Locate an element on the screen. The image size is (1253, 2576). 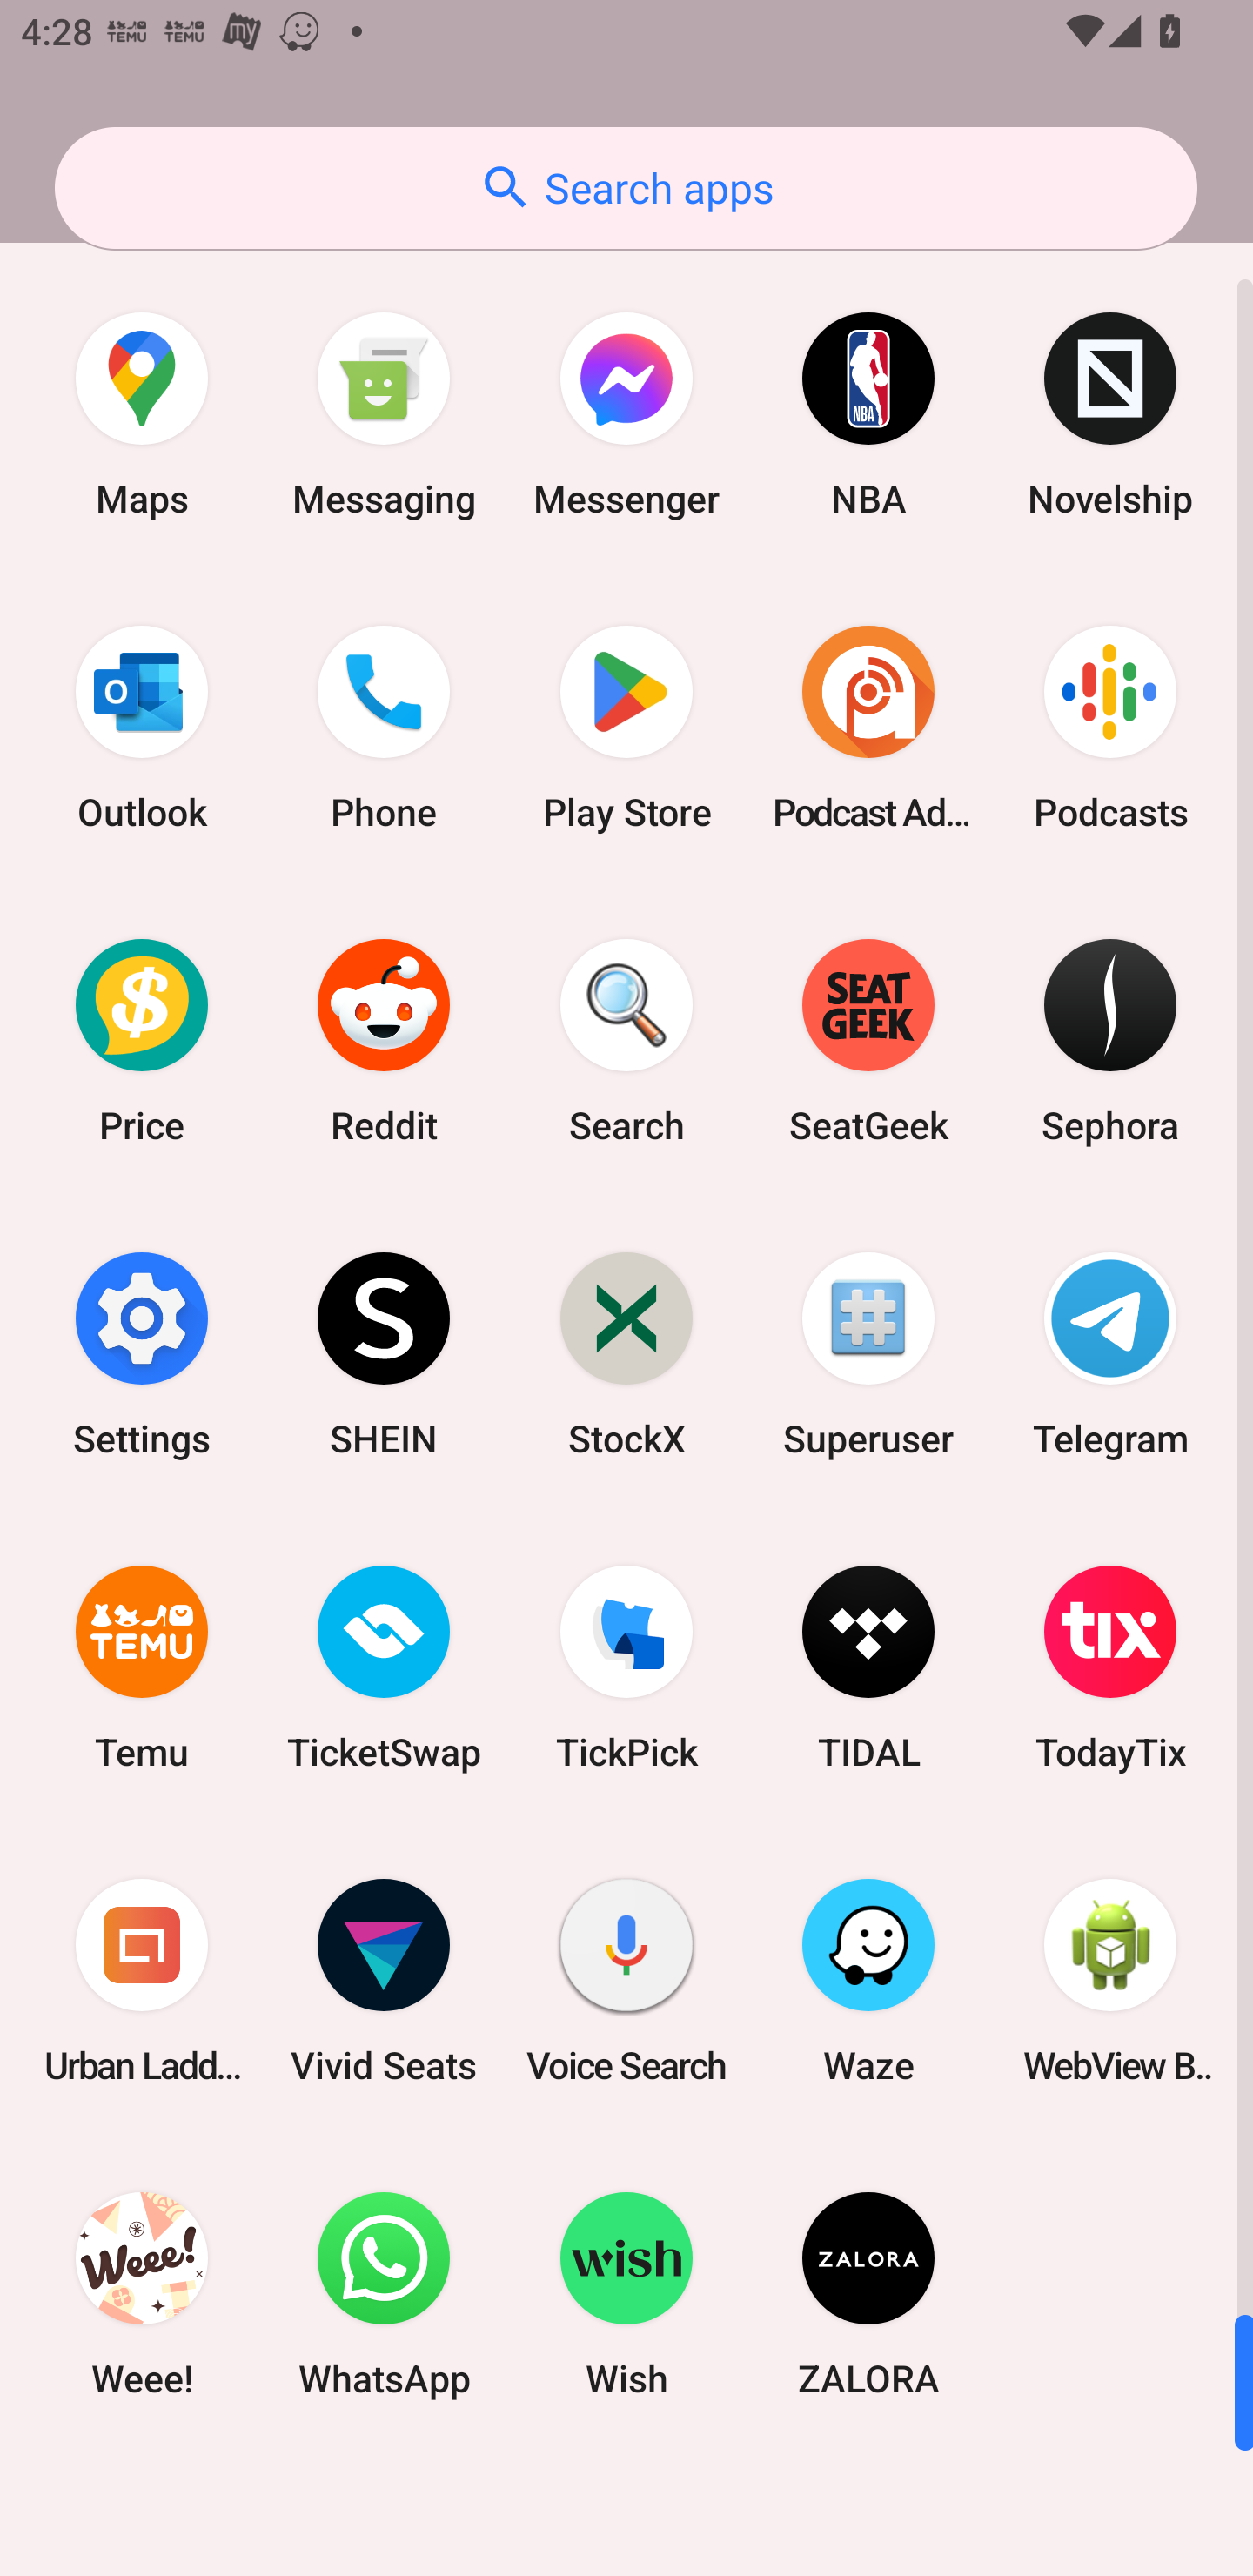
Telegram is located at coordinates (1110, 1353).